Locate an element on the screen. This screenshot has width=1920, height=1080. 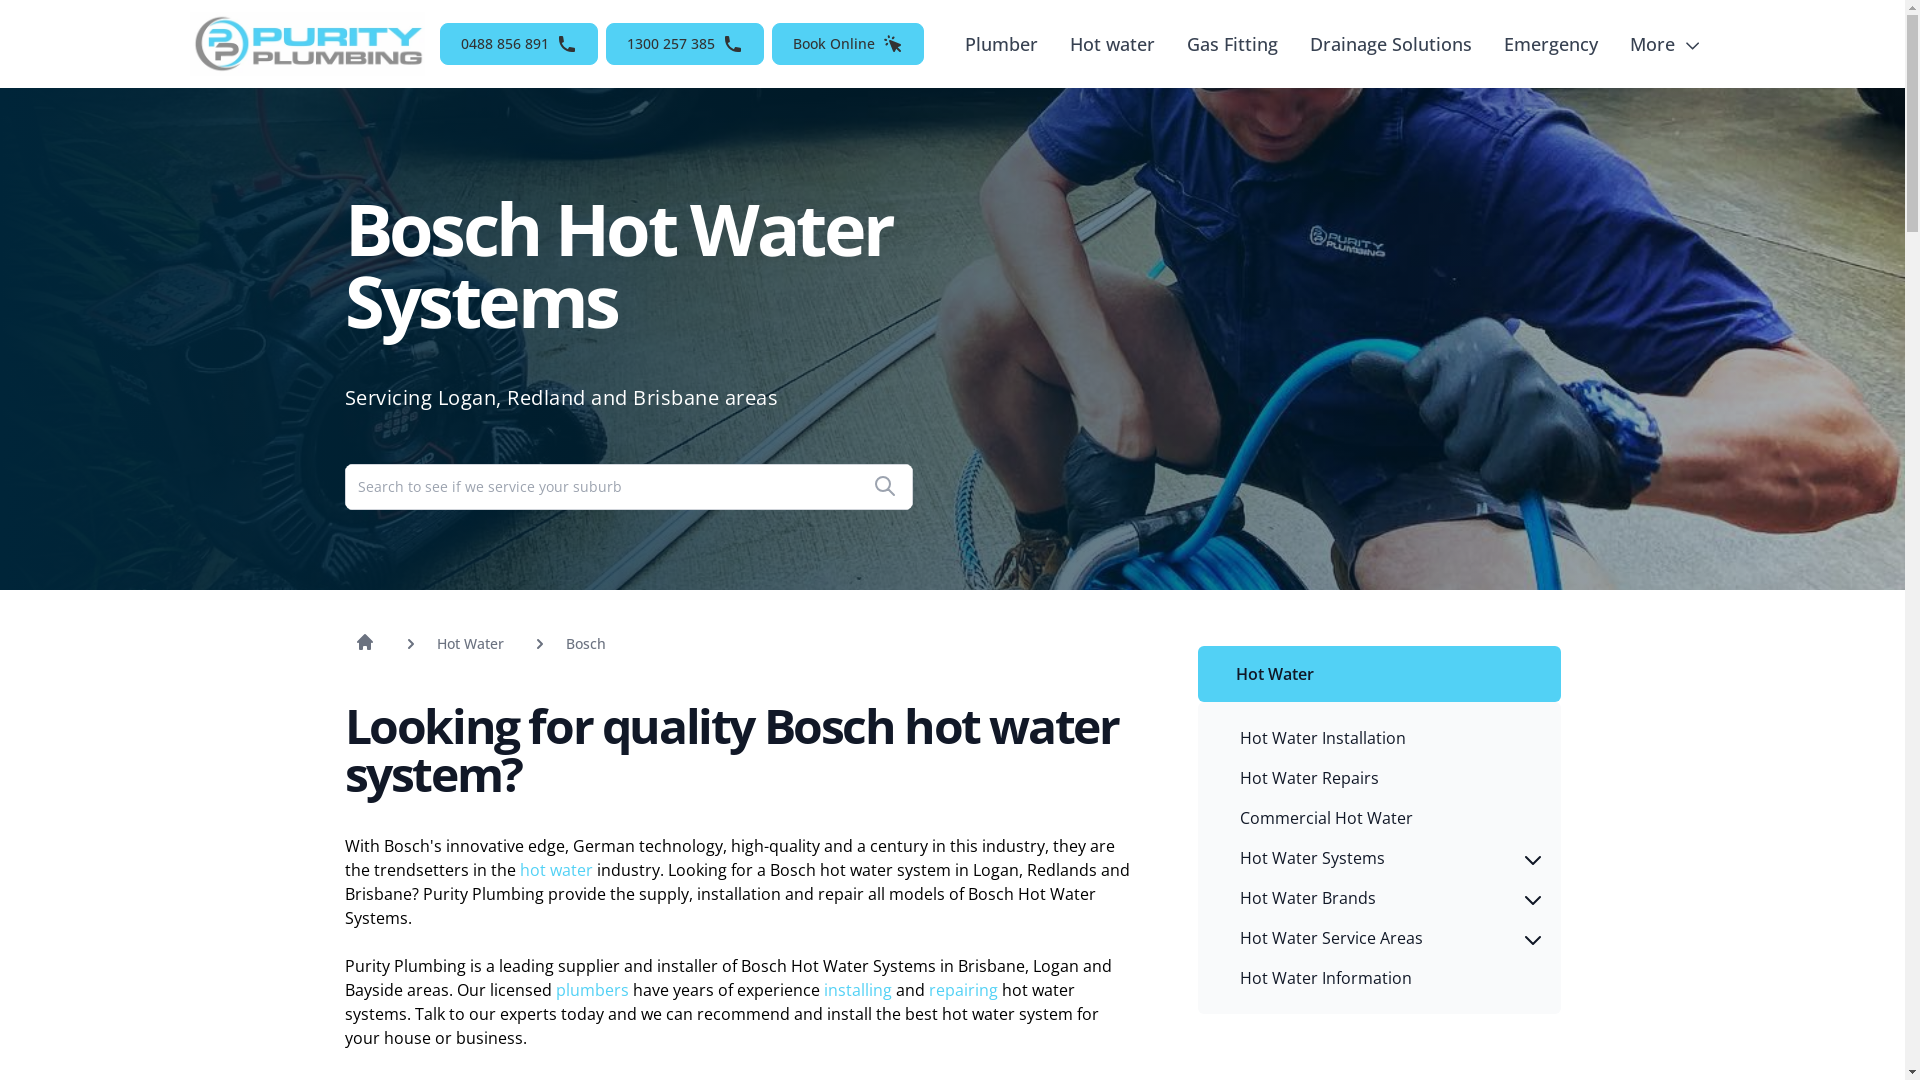
hot water is located at coordinates (558, 870).